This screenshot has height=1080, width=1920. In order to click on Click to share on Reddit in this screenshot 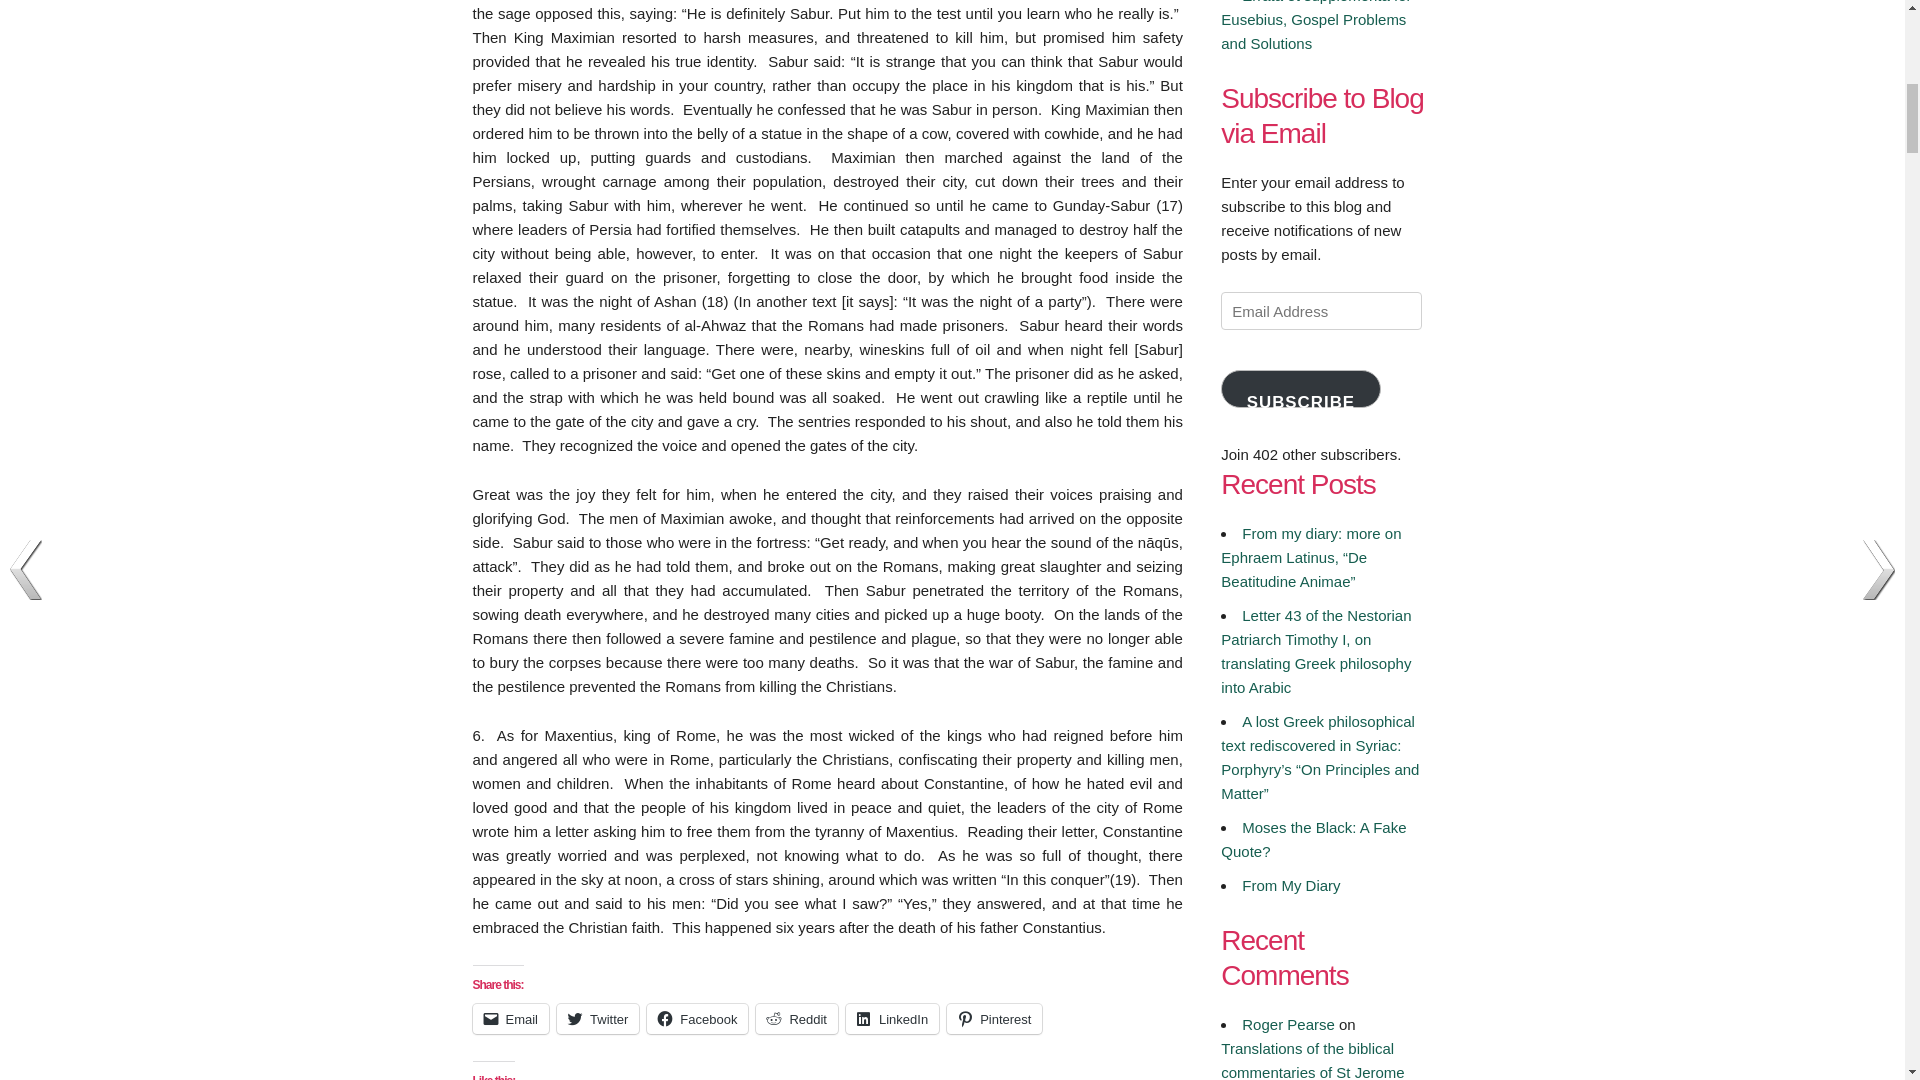, I will do `click(796, 1018)`.